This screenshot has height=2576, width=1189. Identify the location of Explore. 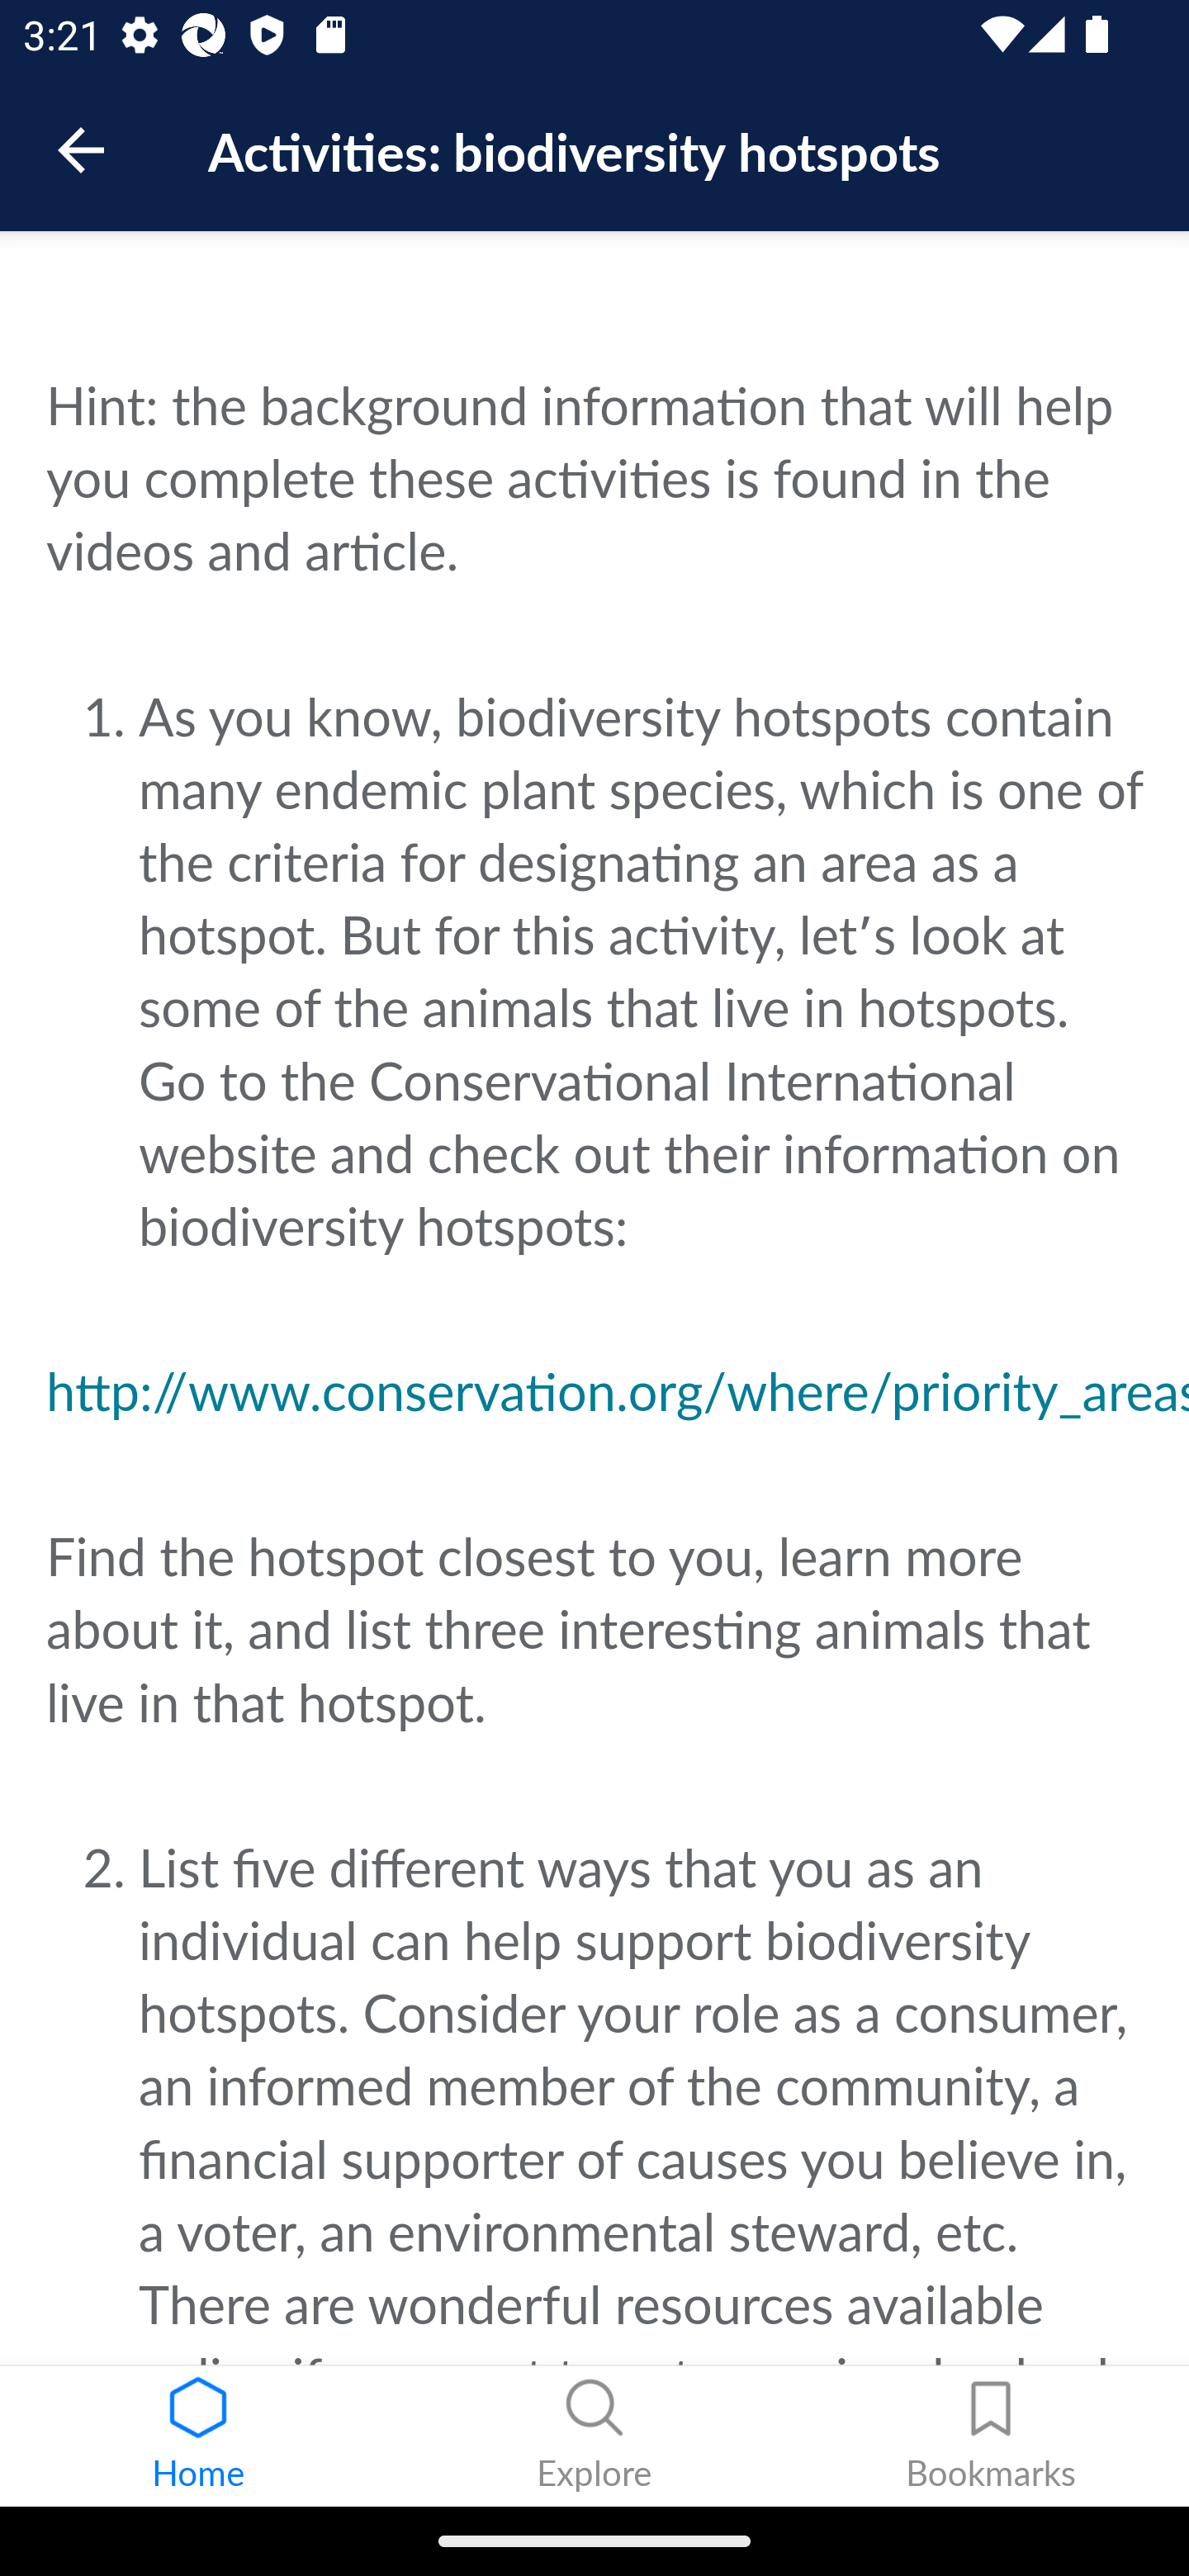
(594, 2436).